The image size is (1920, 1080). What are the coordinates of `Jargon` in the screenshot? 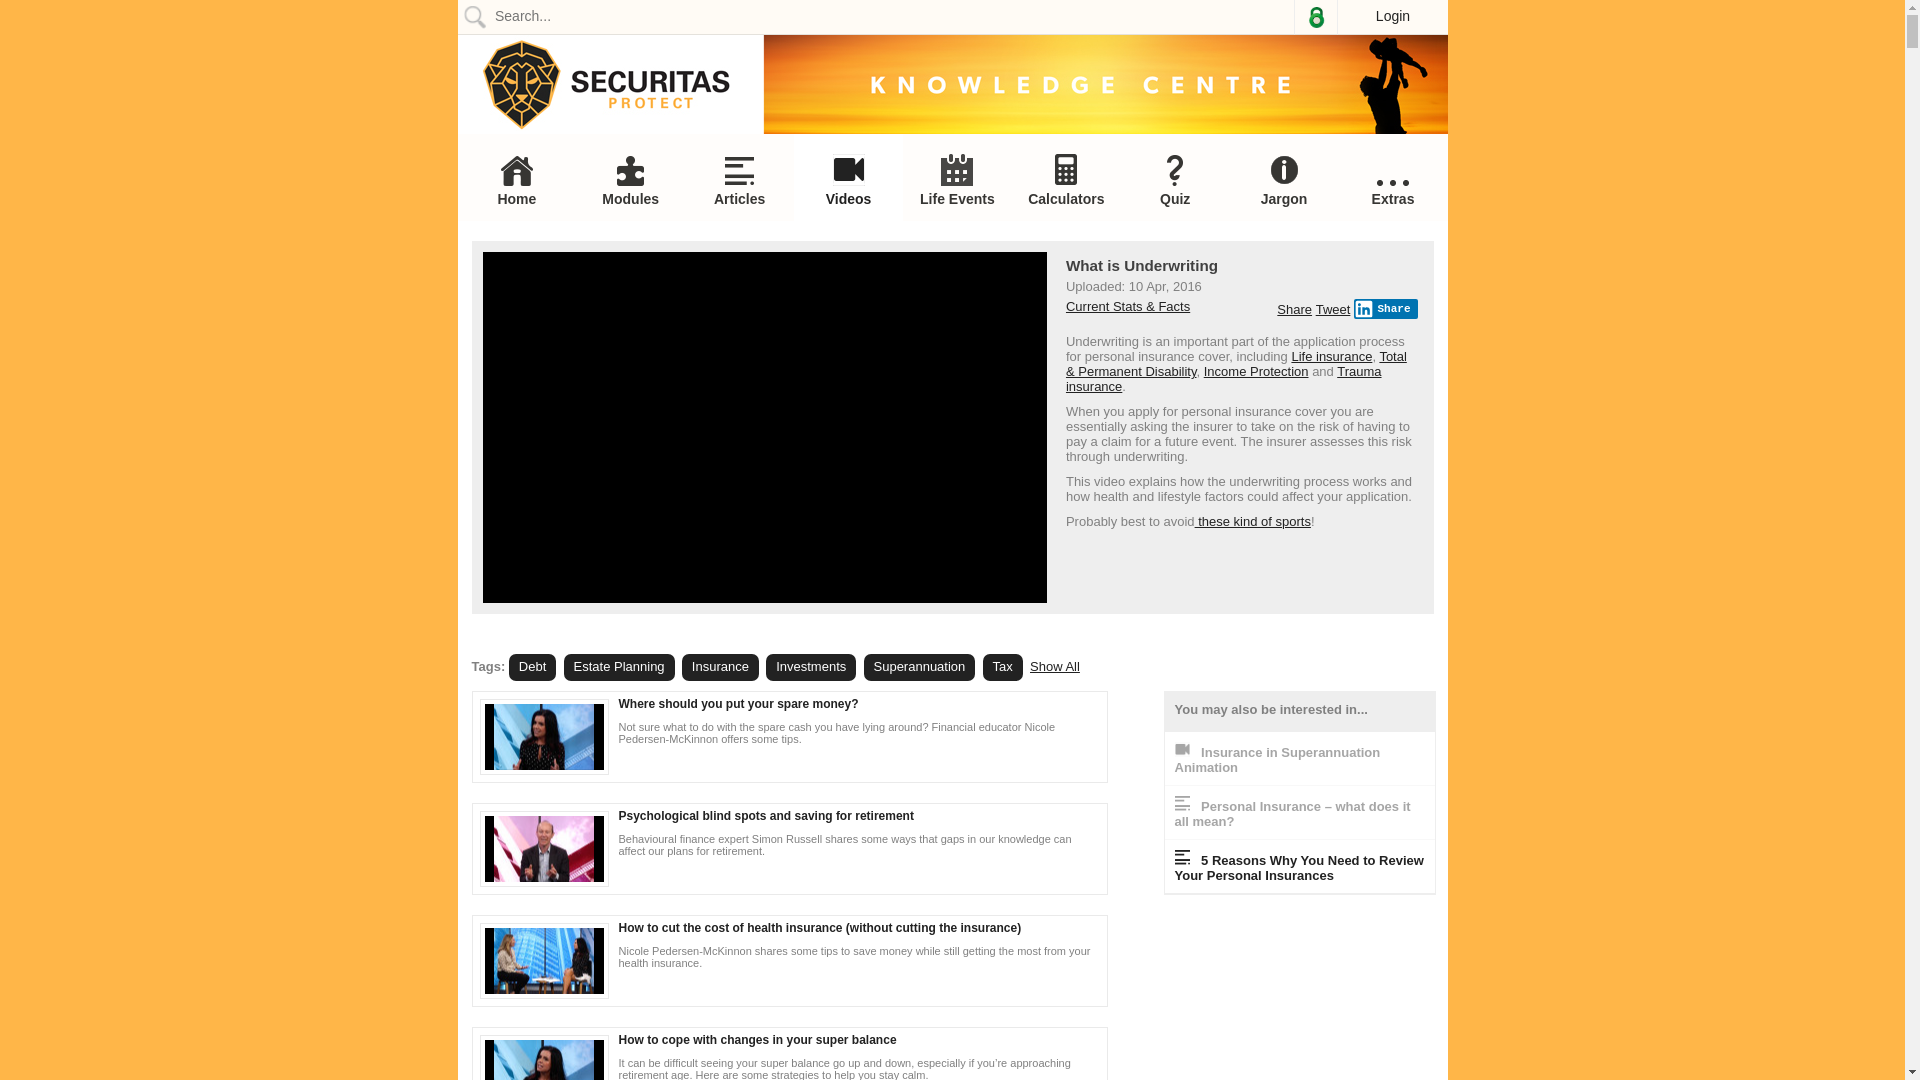 It's located at (1284, 180).